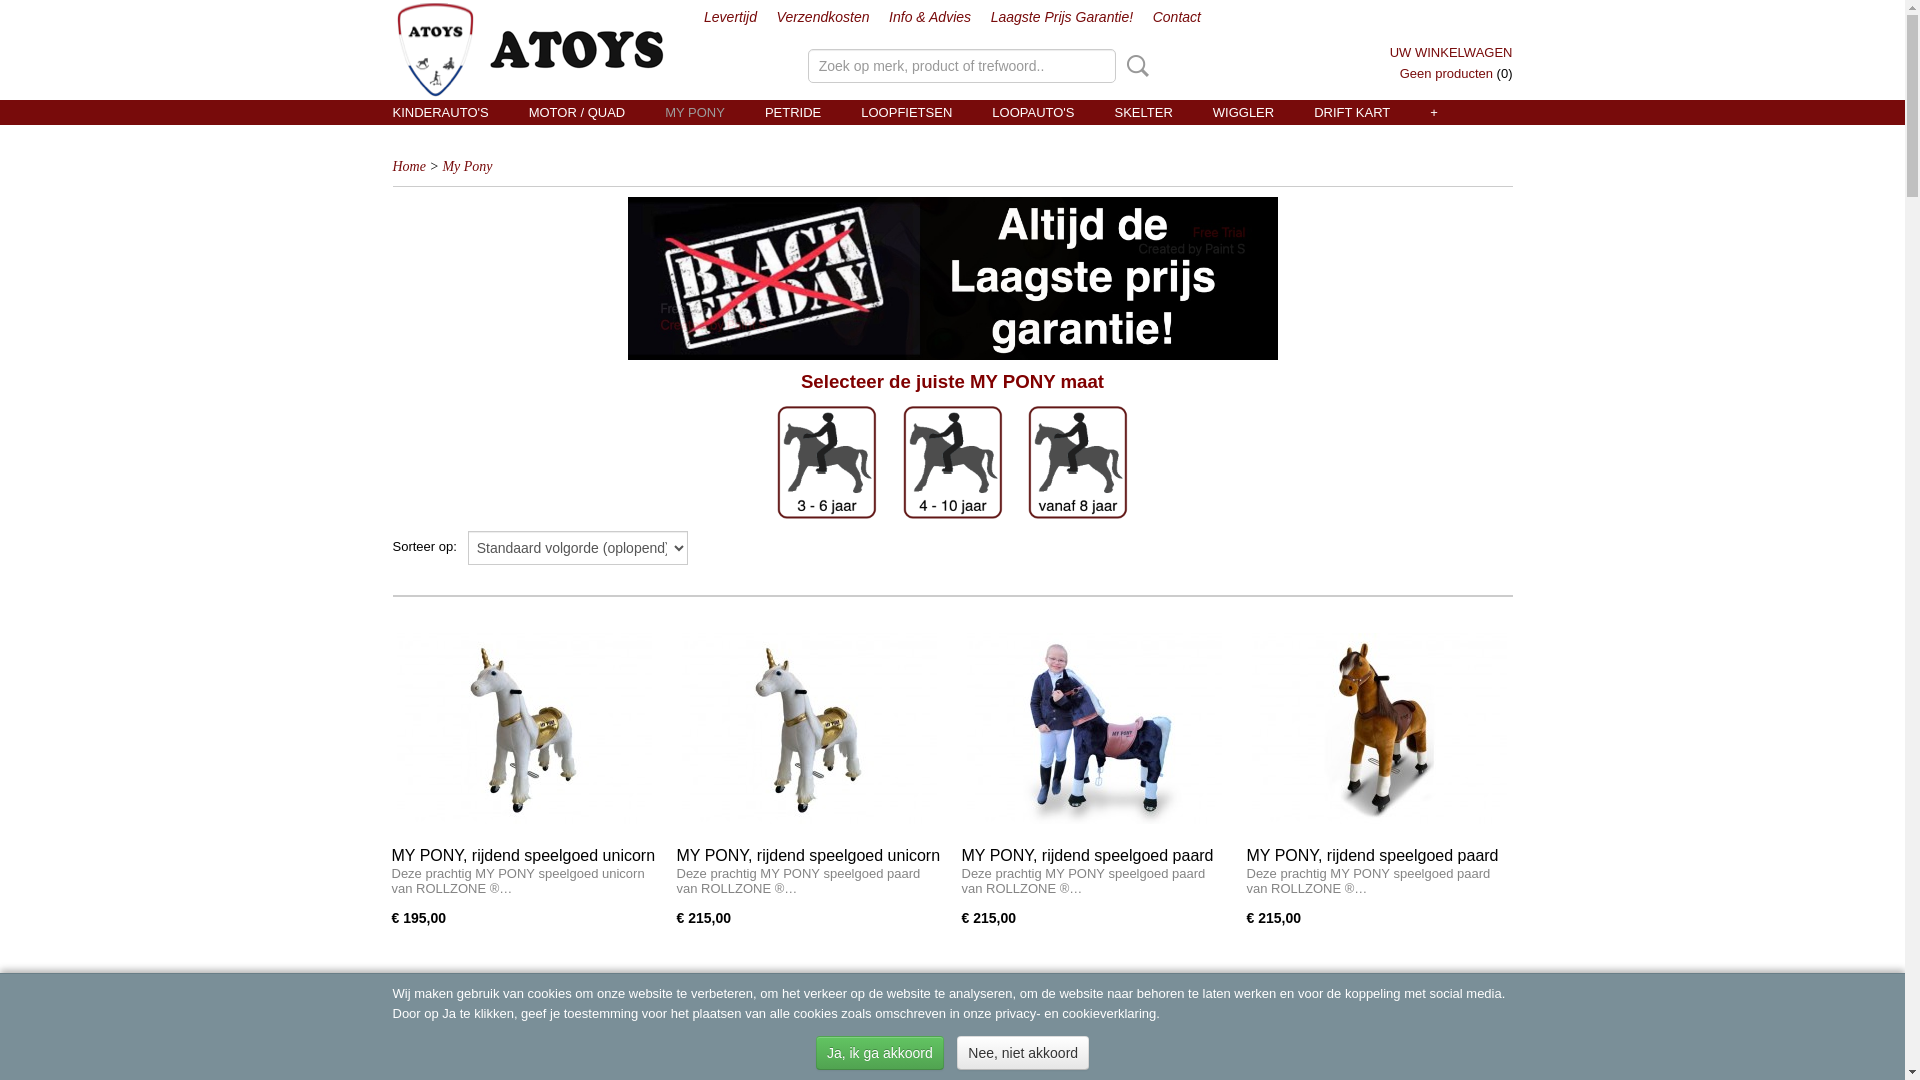 Image resolution: width=1920 pixels, height=1080 pixels. What do you see at coordinates (793, 112) in the screenshot?
I see `PETRIDE` at bounding box center [793, 112].